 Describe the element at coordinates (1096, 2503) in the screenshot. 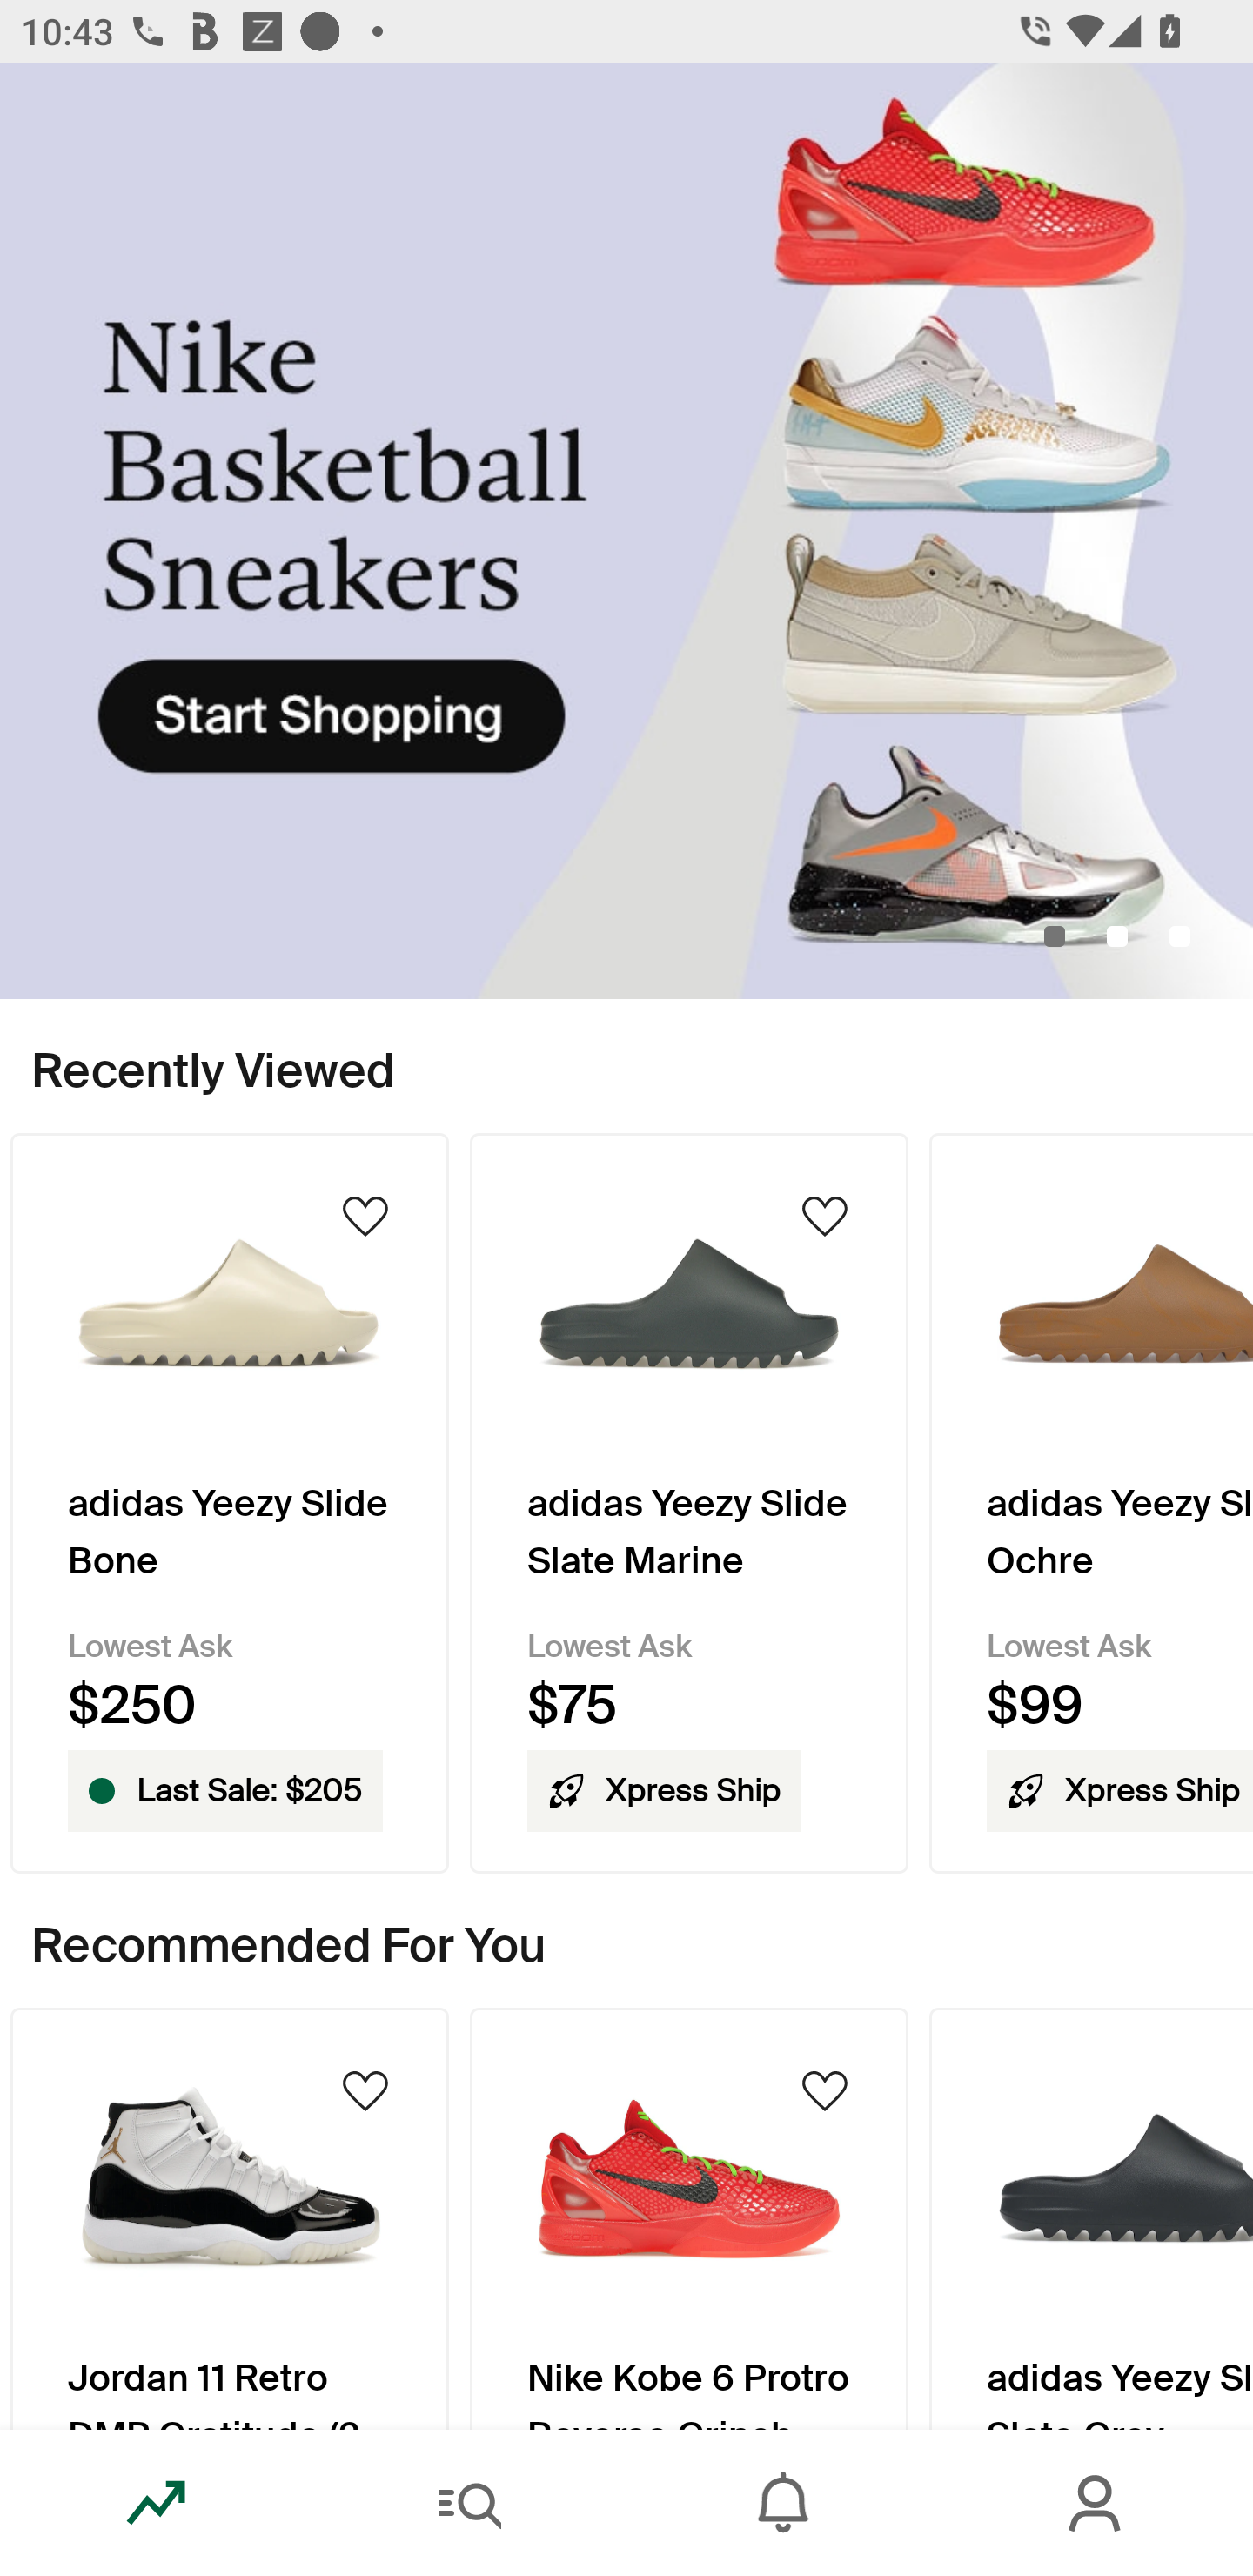

I see `Account` at that location.